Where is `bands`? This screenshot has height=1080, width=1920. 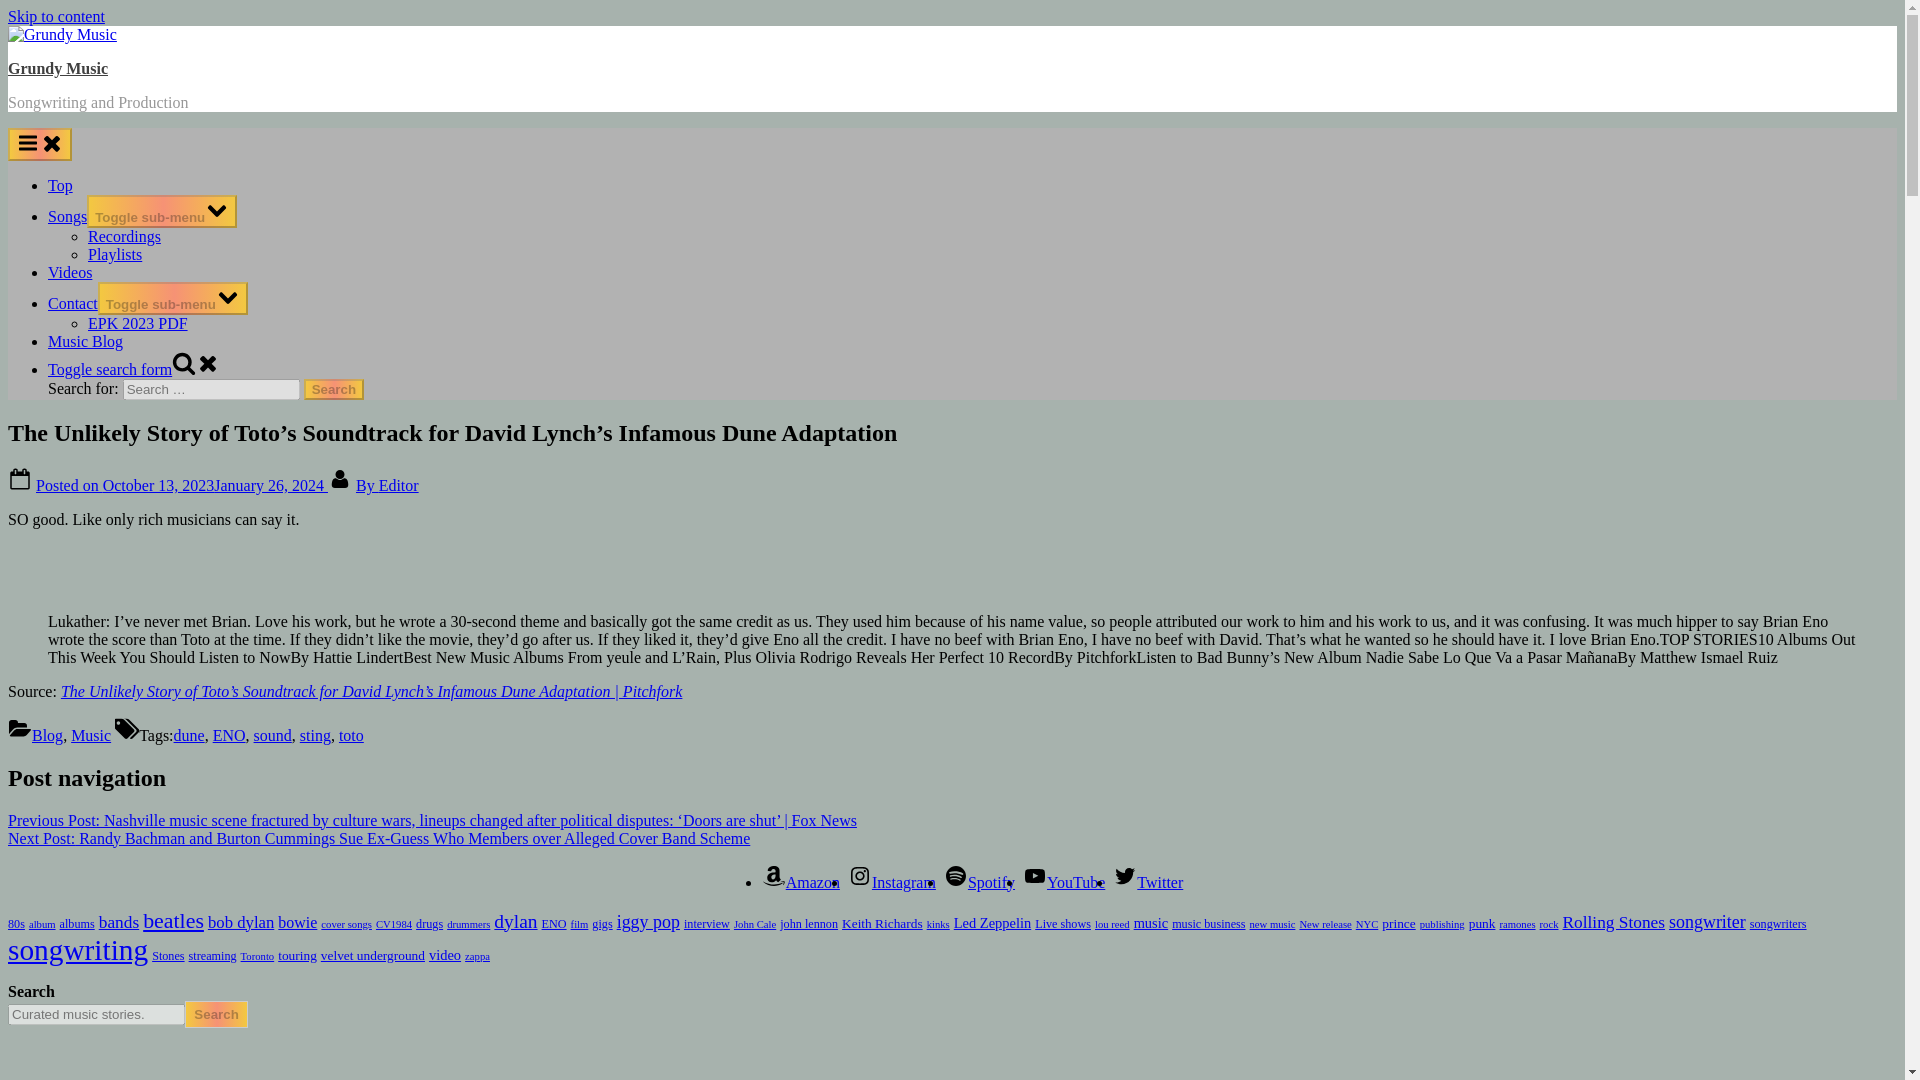
bands is located at coordinates (118, 922).